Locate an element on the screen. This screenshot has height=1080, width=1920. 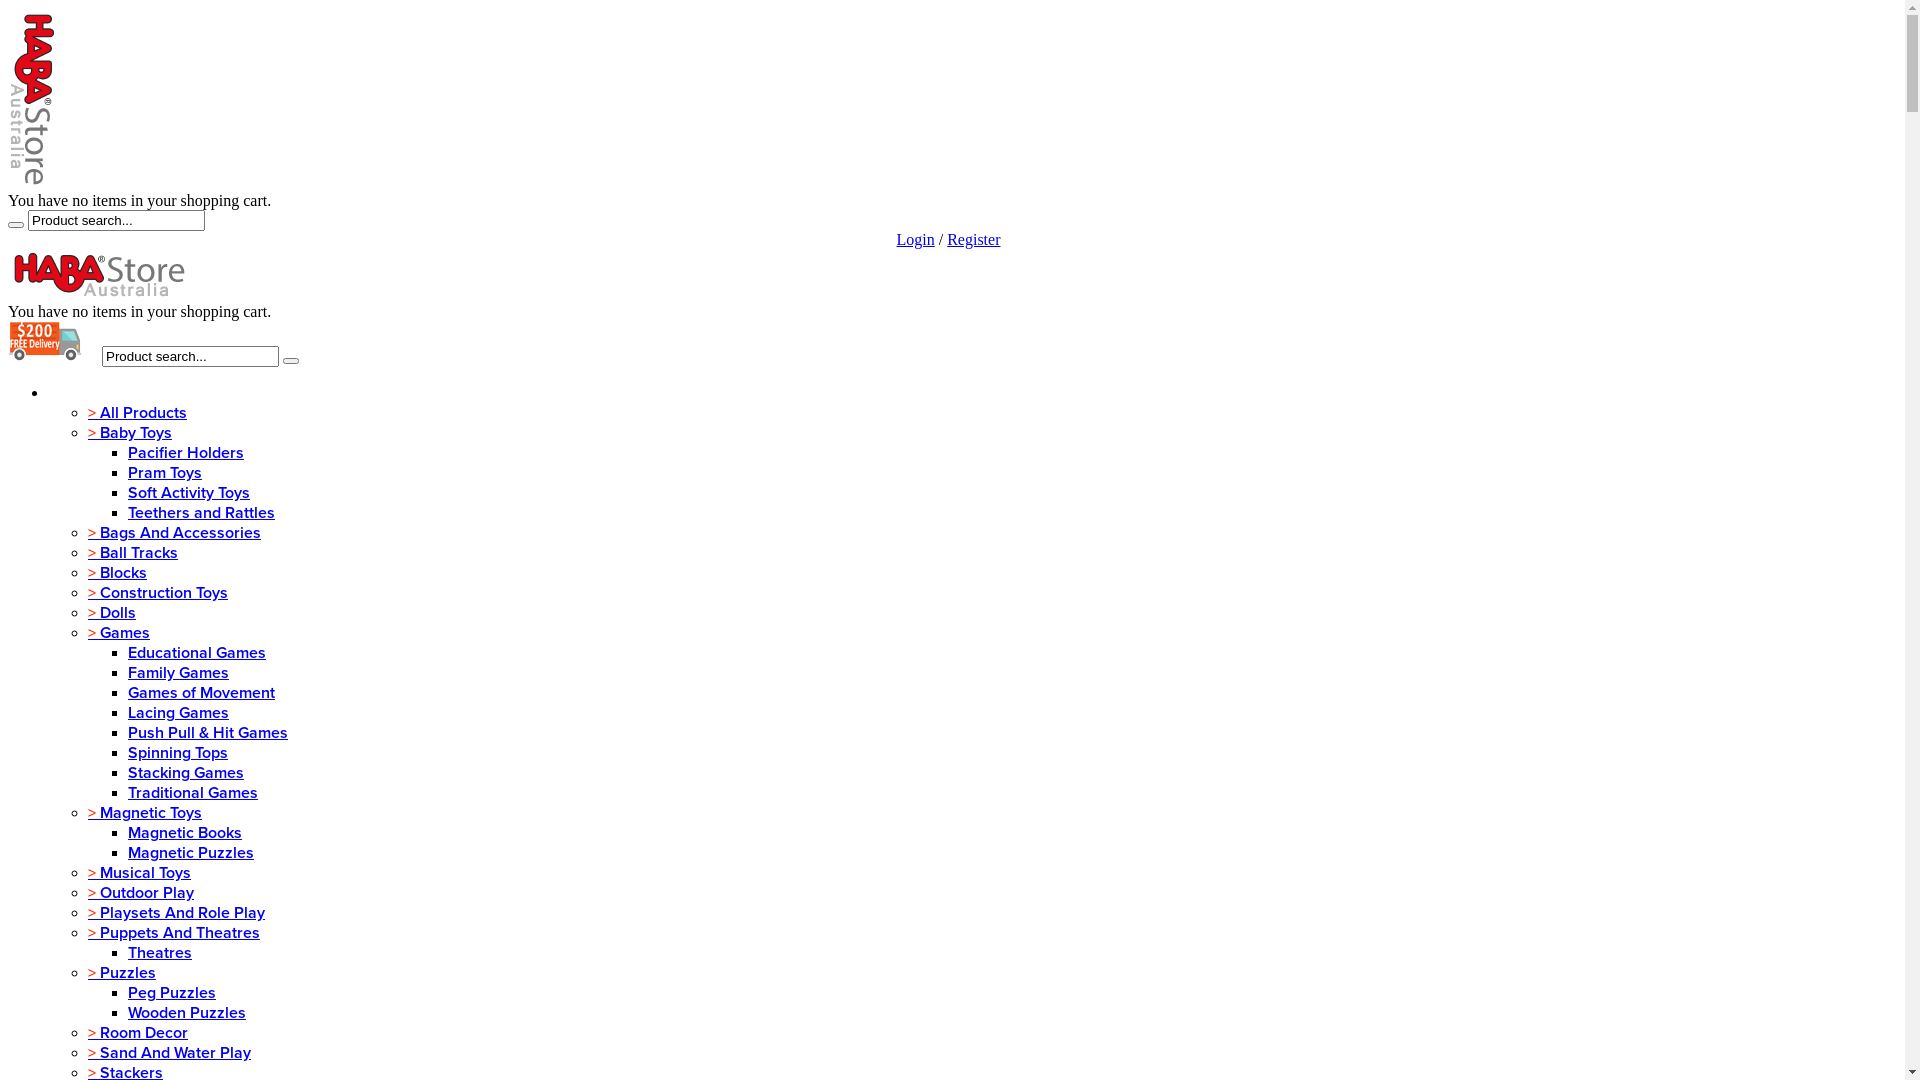
Peg Puzzles is located at coordinates (172, 993).